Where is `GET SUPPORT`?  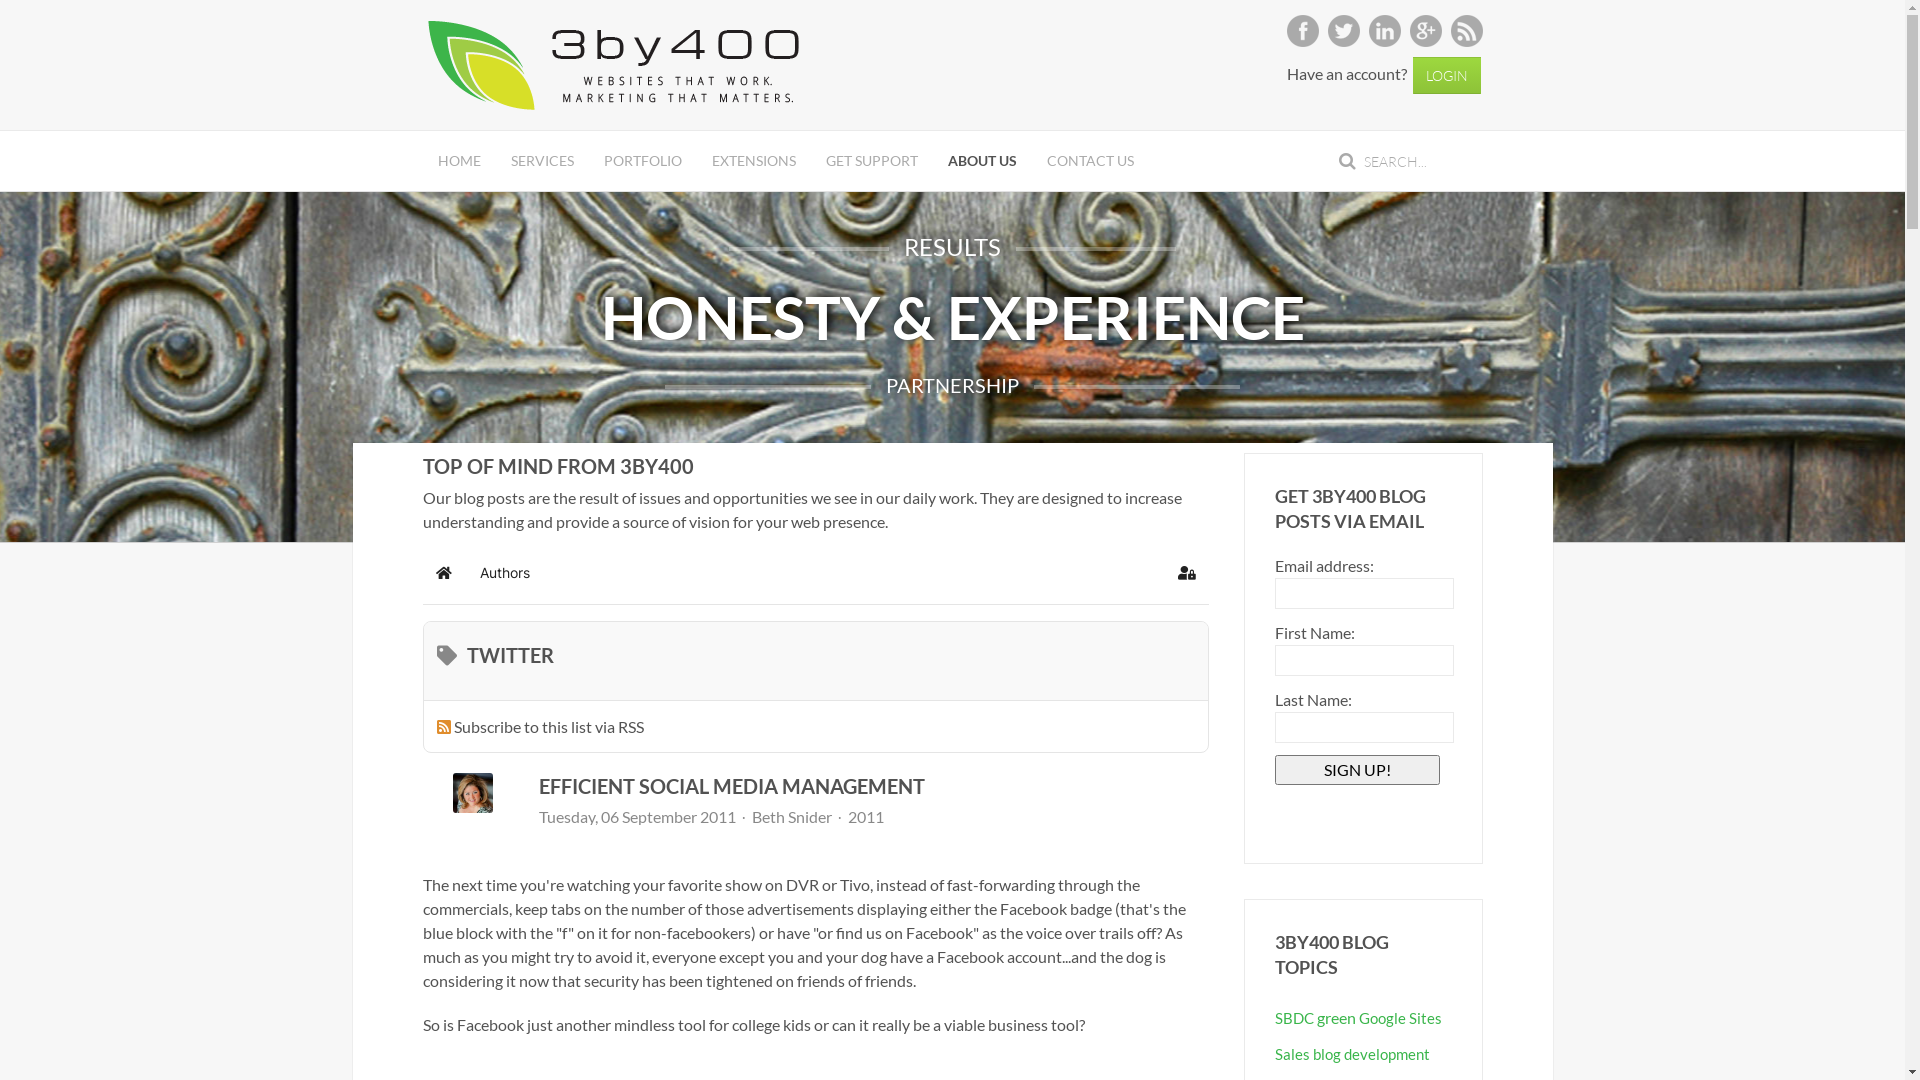
GET SUPPORT is located at coordinates (871, 161).